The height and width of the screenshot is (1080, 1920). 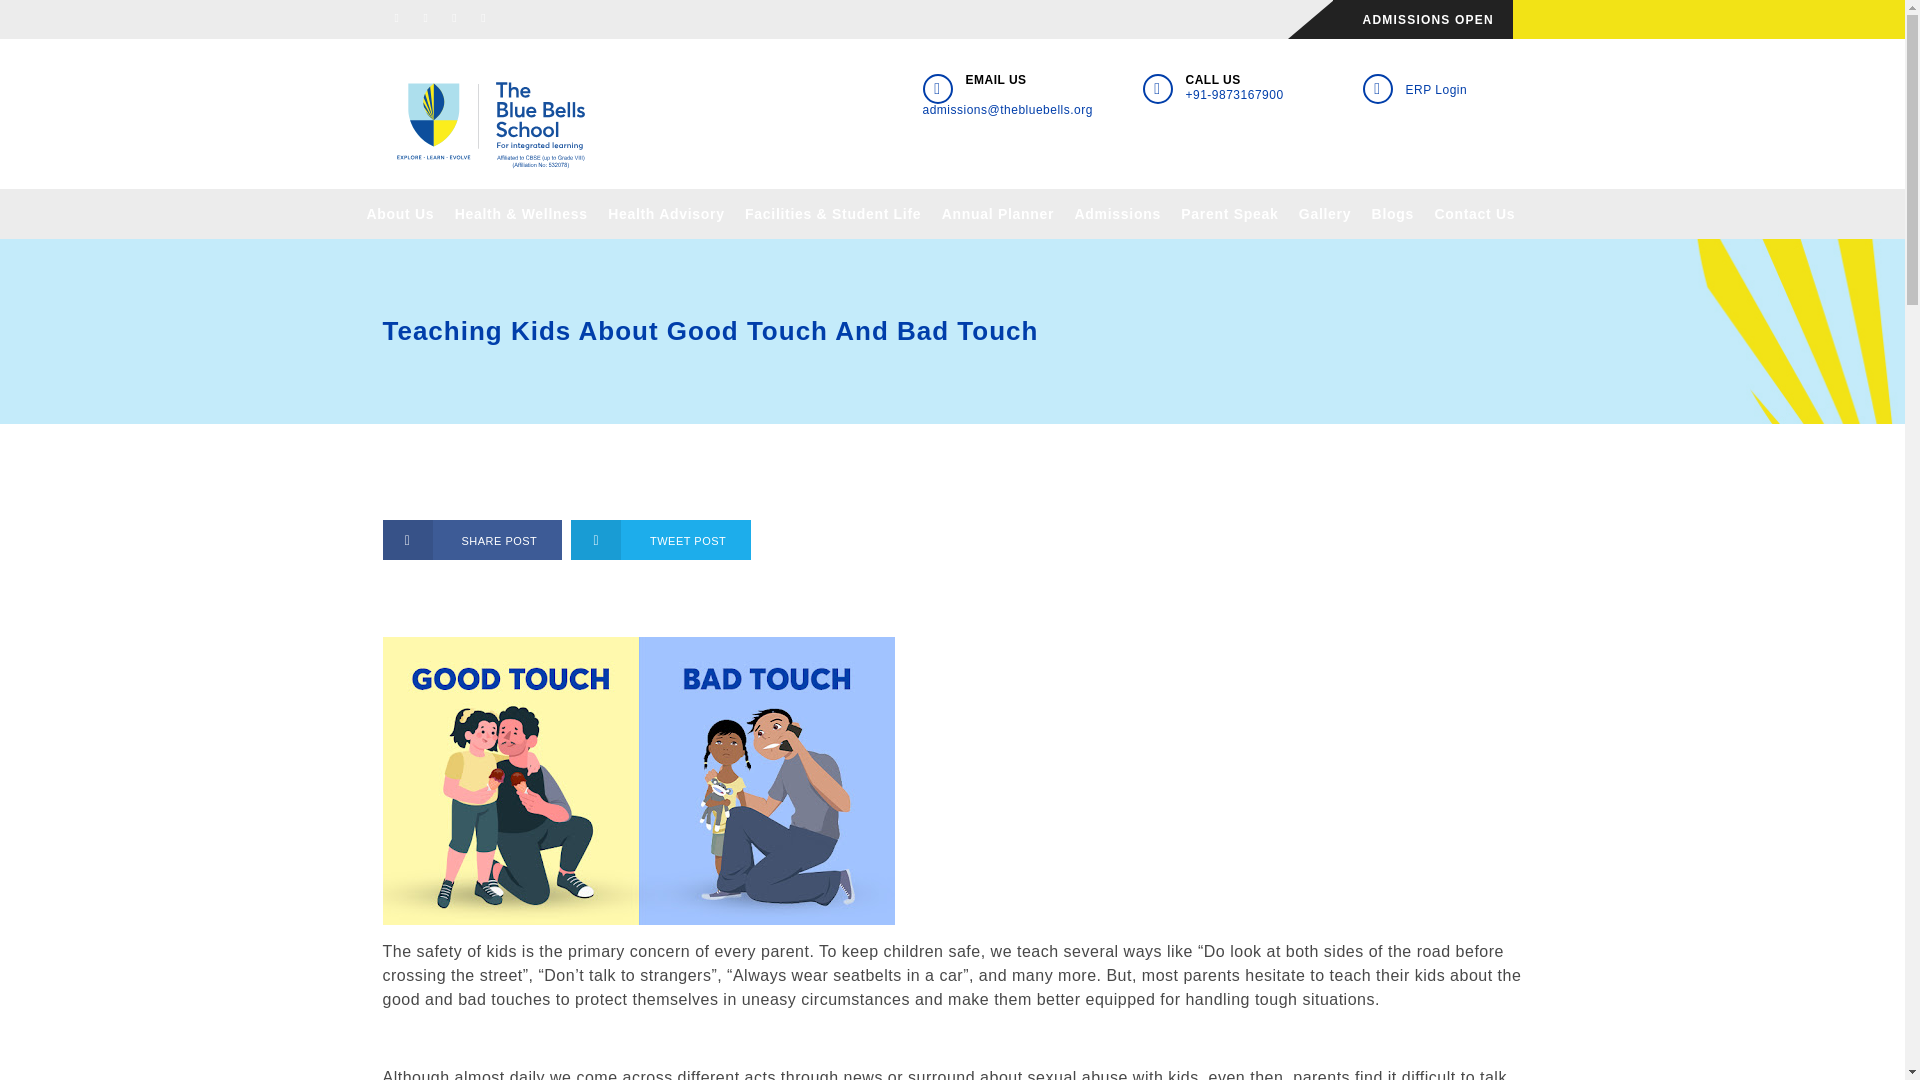 I want to click on Health Advisory, so click(x=666, y=214).